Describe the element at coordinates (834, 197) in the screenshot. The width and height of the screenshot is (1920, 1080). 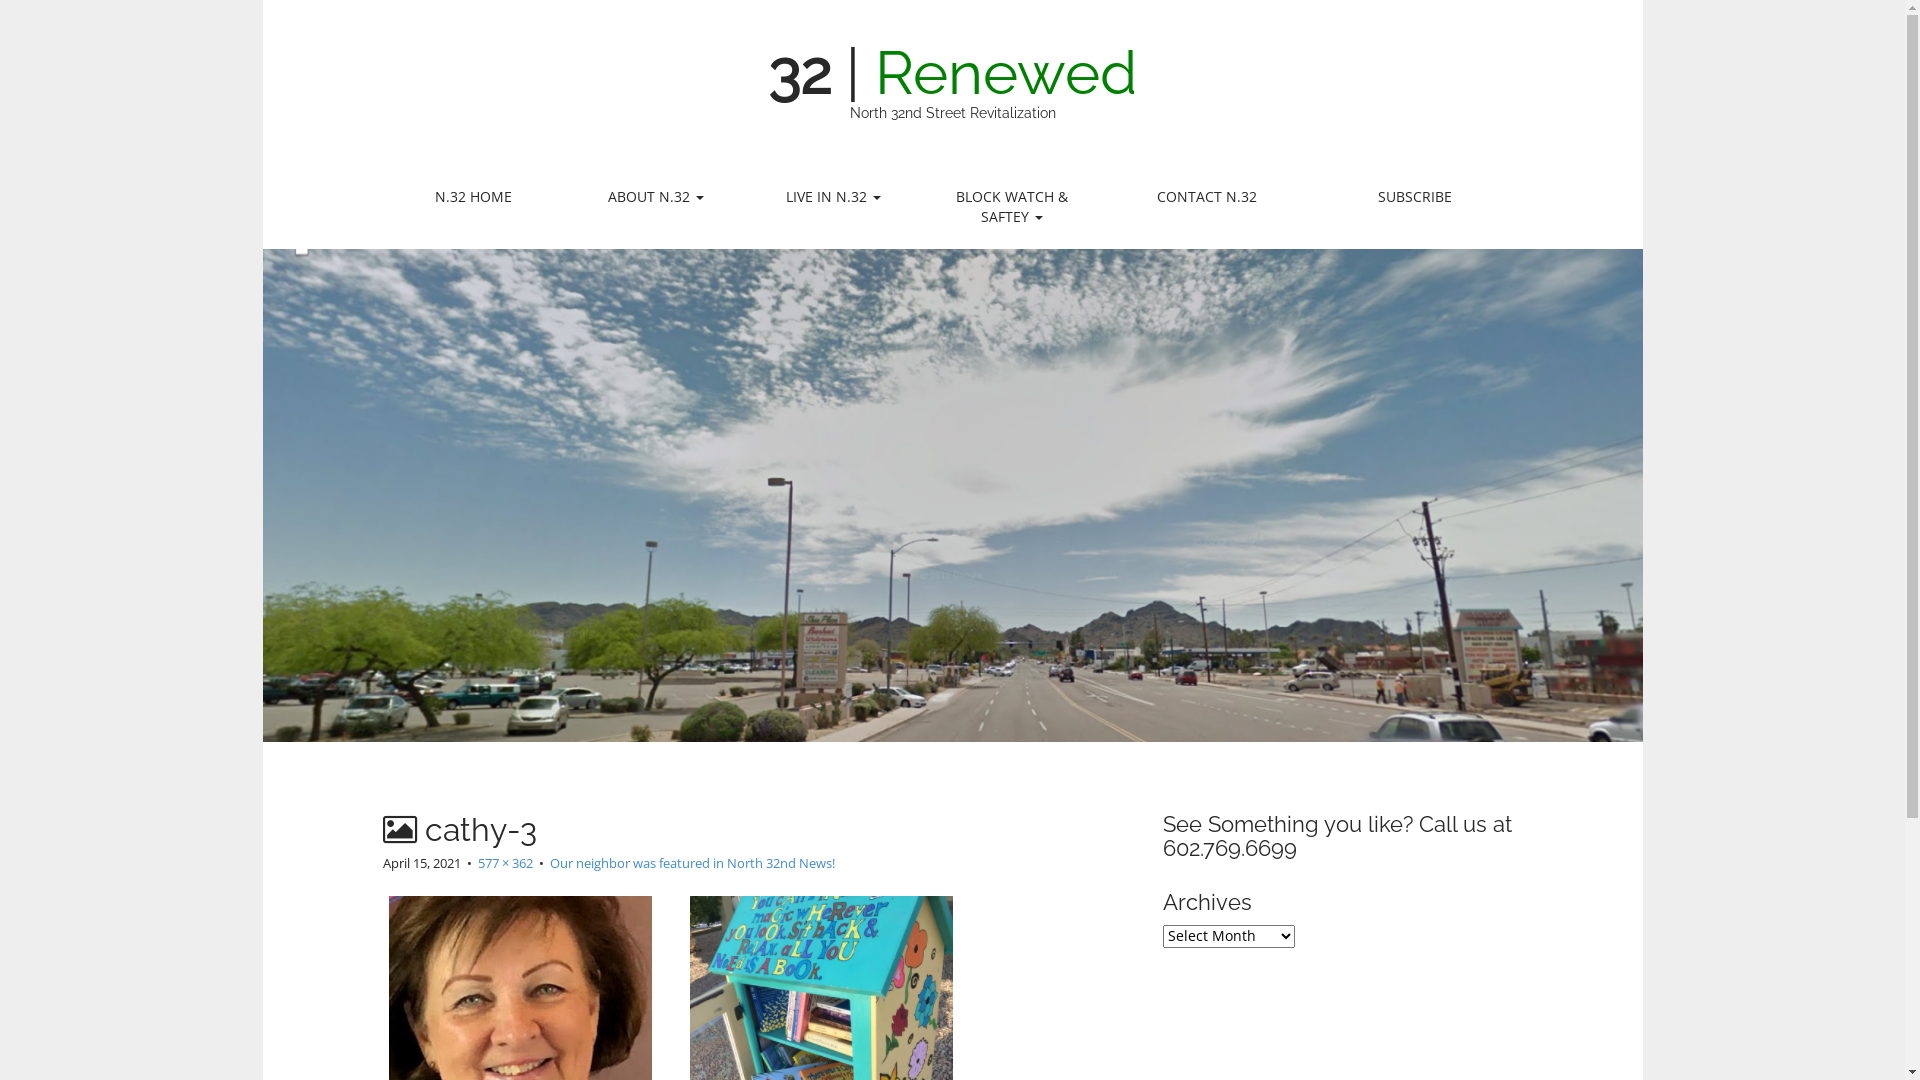
I see `LIVE IN N.32` at that location.